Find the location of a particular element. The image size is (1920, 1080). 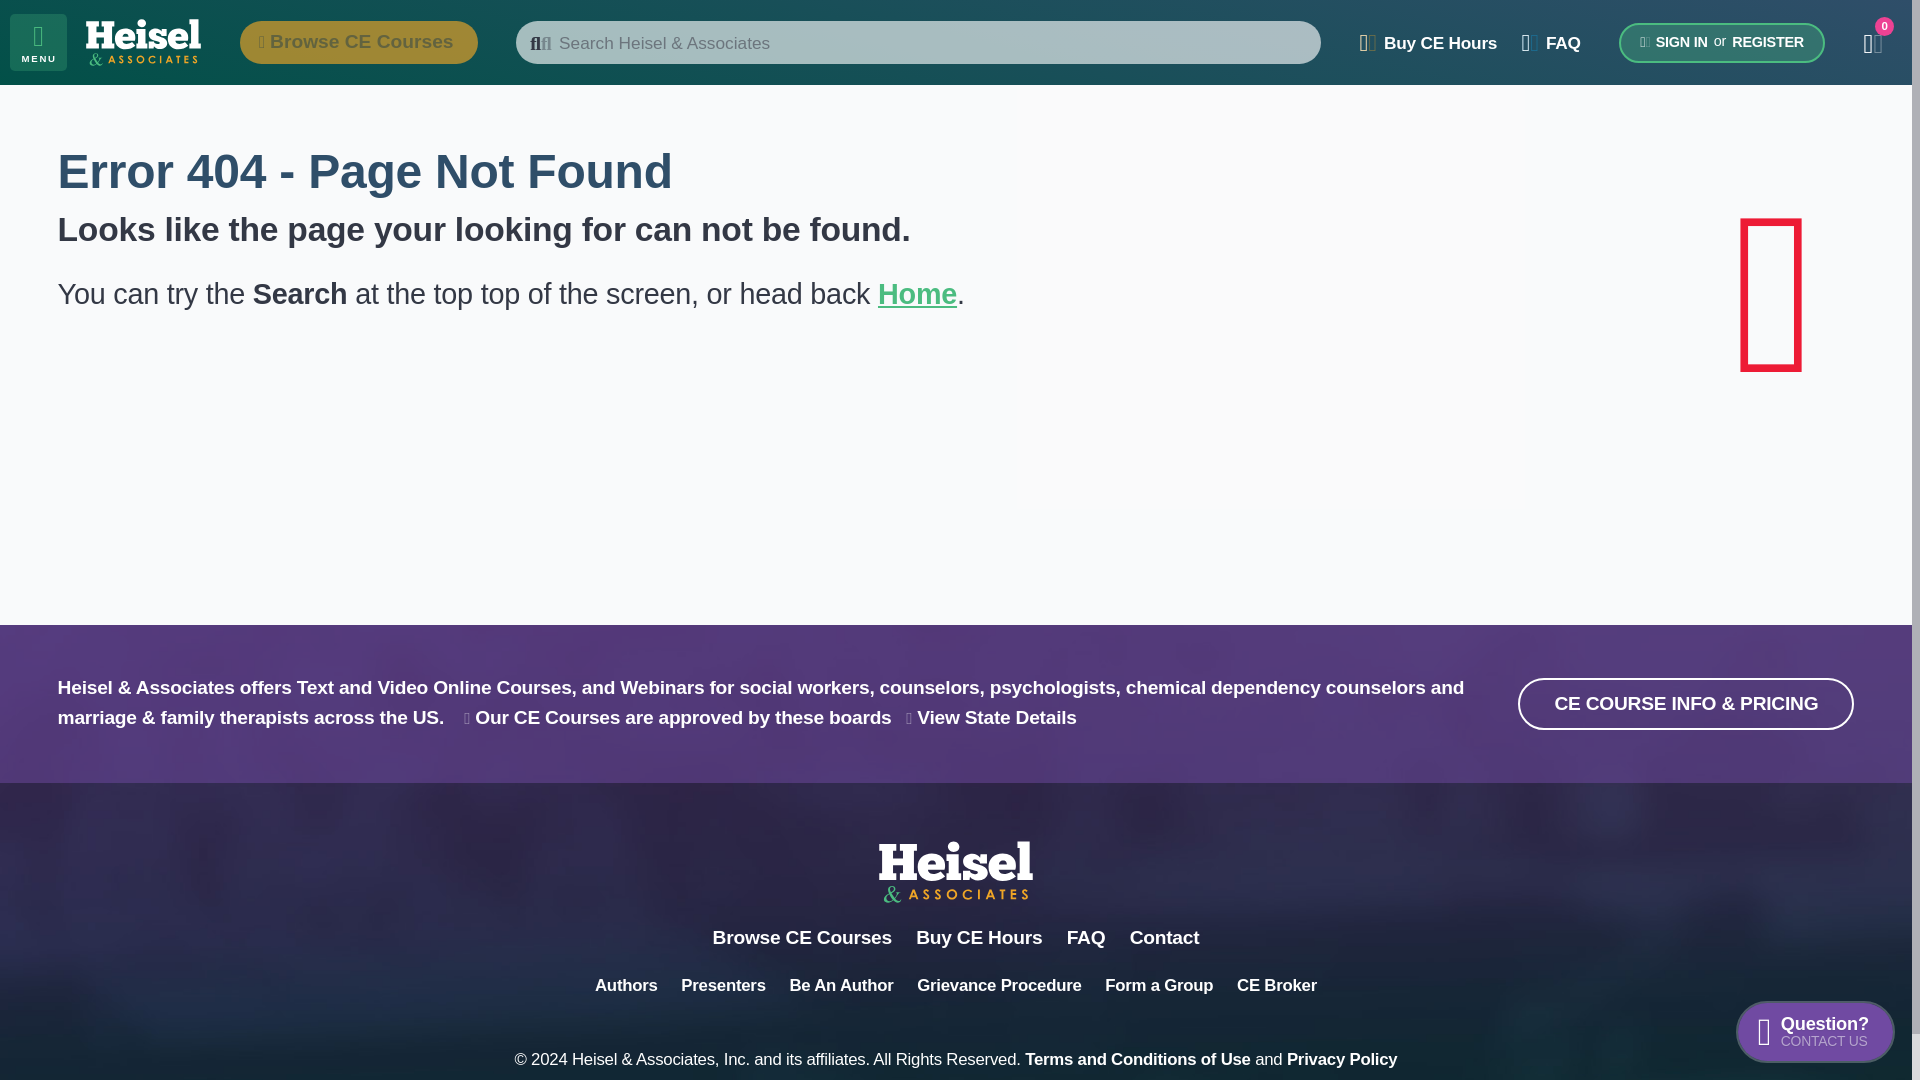

Our CE Courses are approved by these boards is located at coordinates (1342, 1059).